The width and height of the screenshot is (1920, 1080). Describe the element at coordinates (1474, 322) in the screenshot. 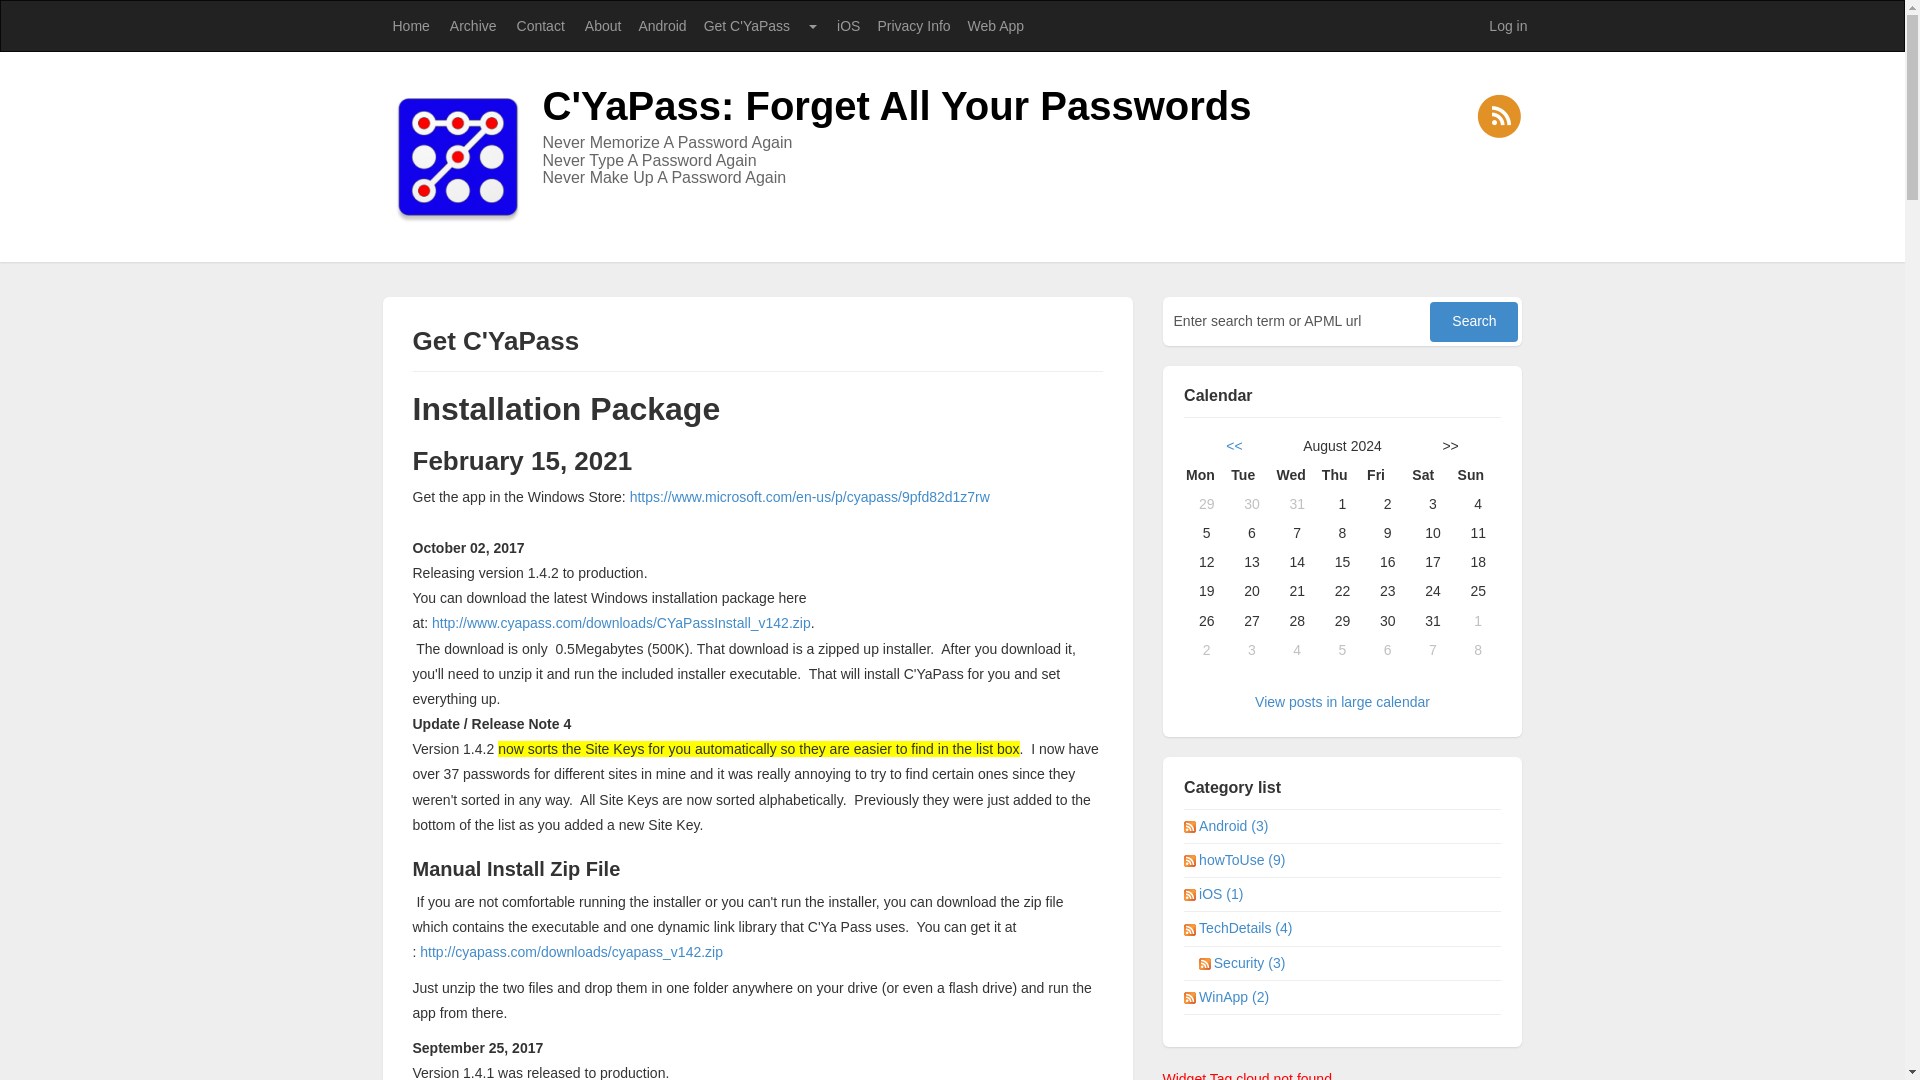

I see `Search` at that location.